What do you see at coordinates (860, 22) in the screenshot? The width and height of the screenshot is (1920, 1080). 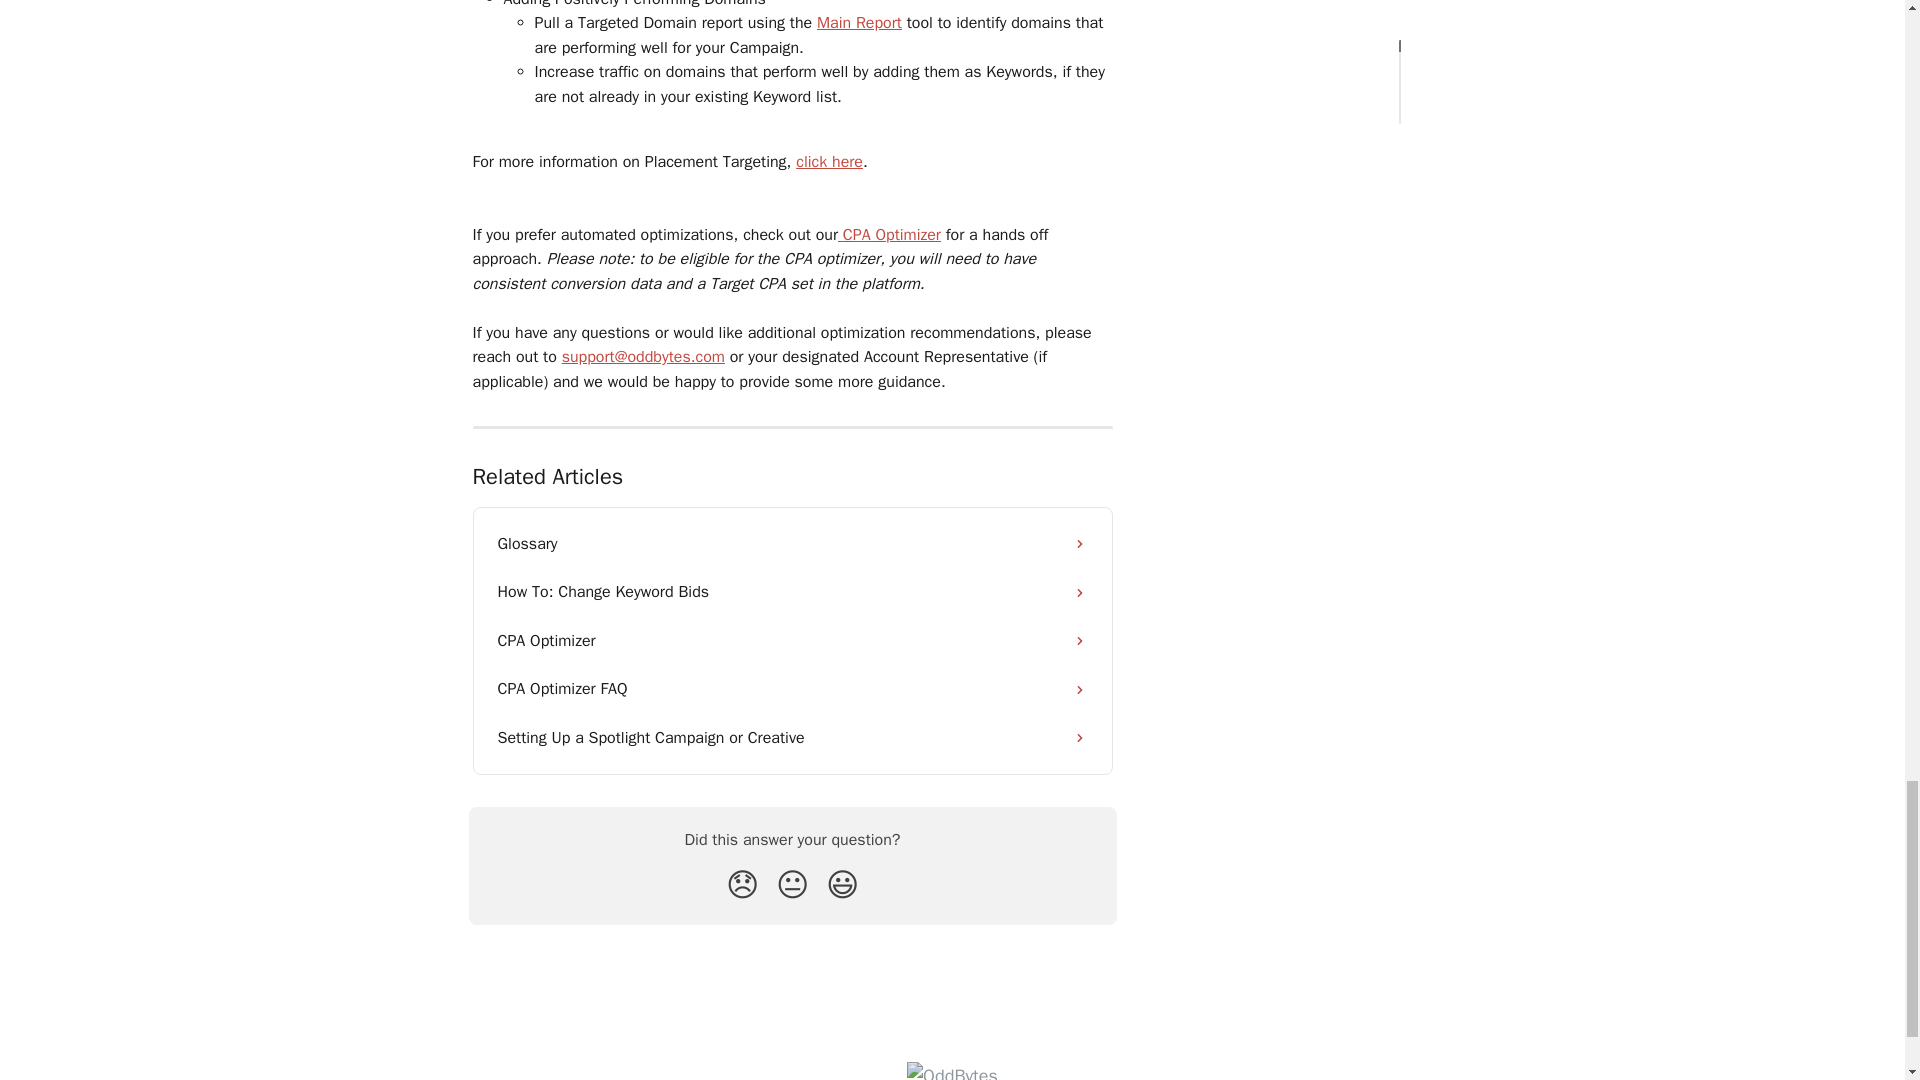 I see `Main Report` at bounding box center [860, 22].